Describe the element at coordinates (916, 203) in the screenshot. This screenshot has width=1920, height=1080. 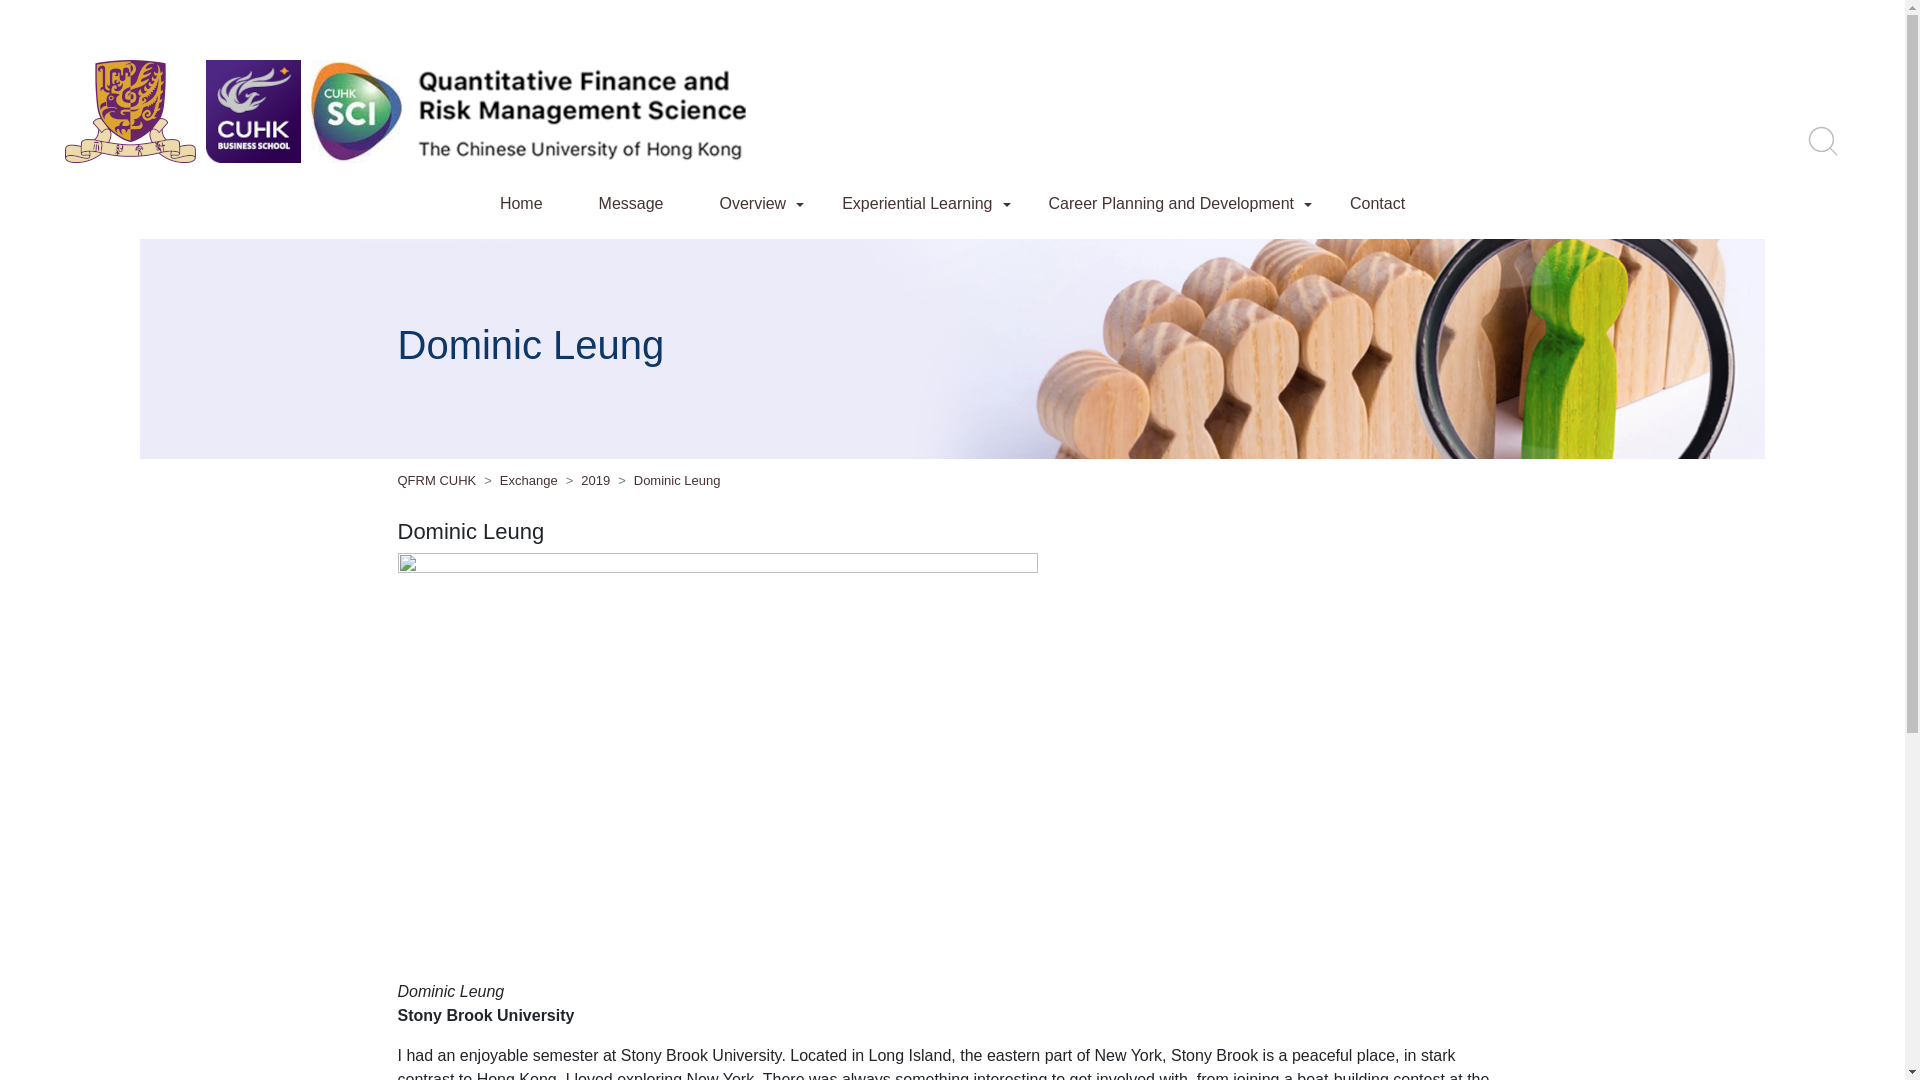
I see `Experiential Learning` at that location.